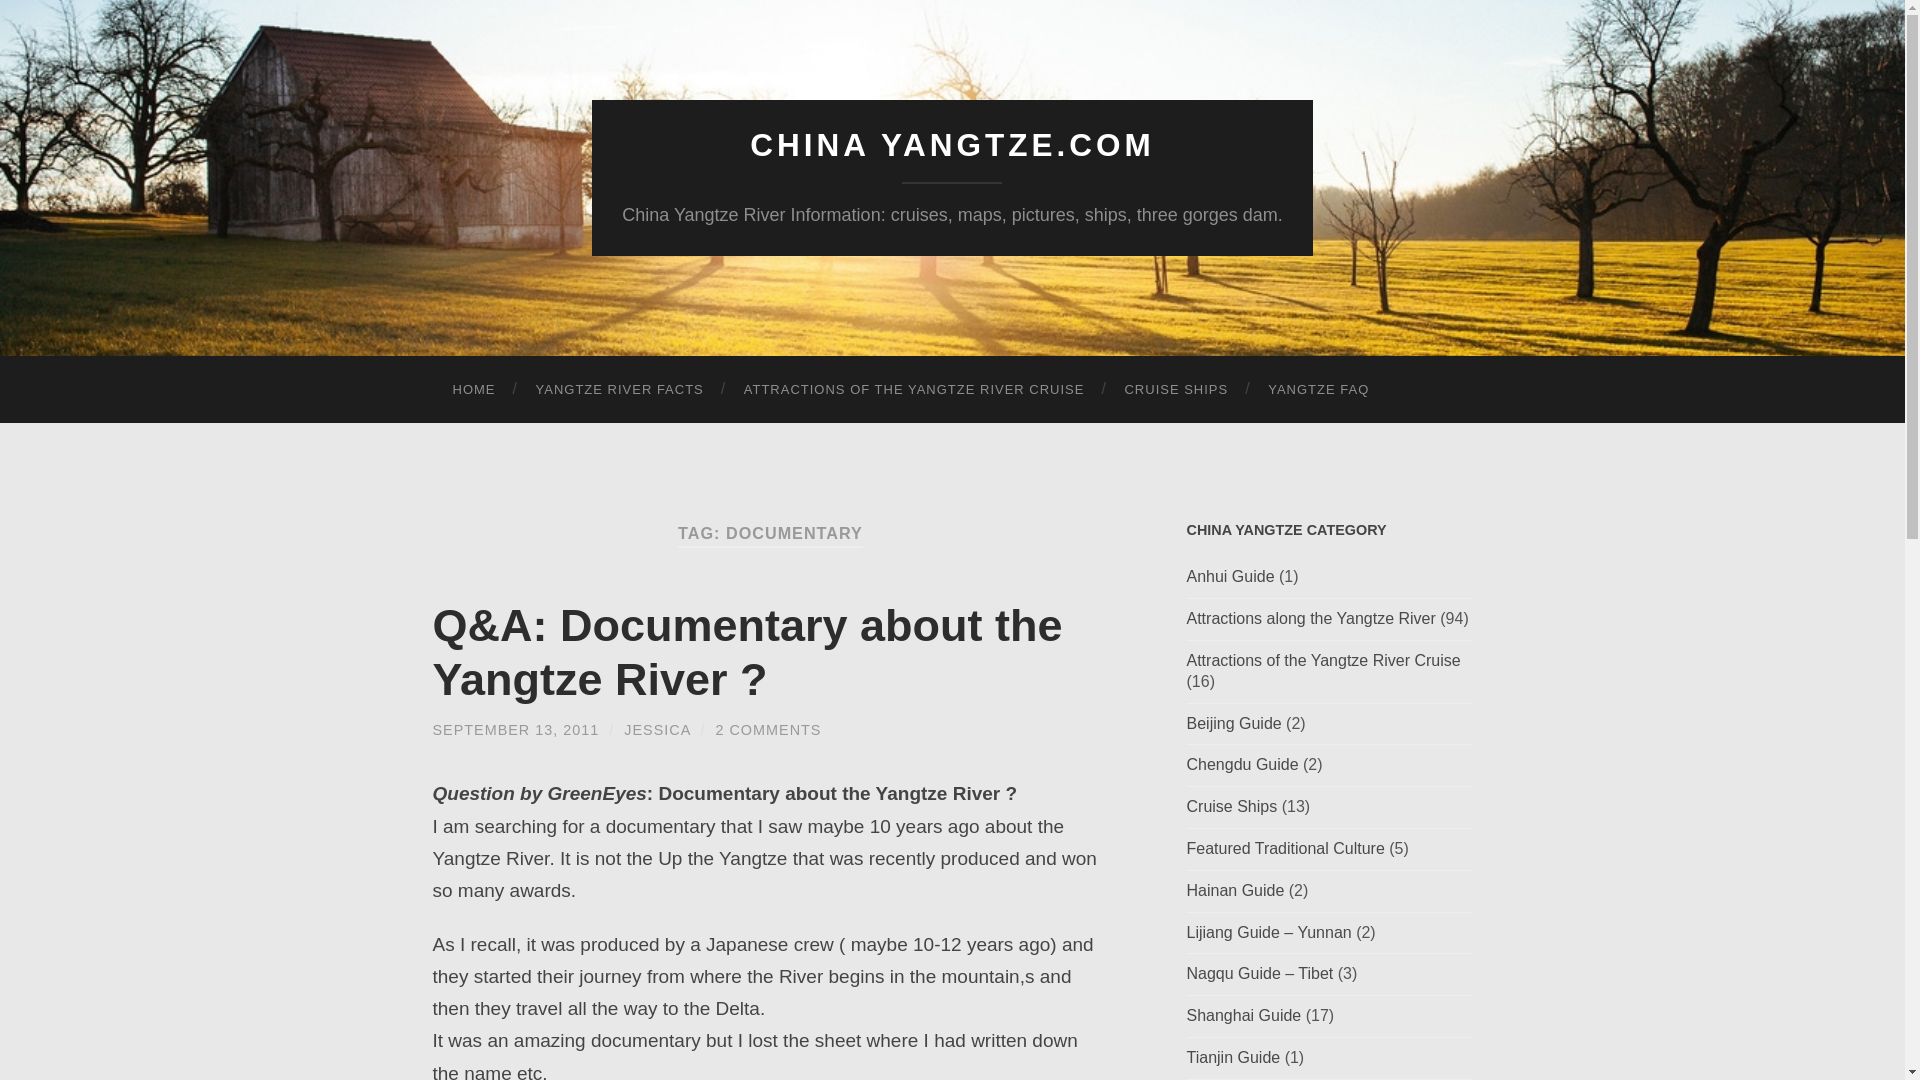  Describe the element at coordinates (1235, 890) in the screenshot. I see `Hainan Guide` at that location.